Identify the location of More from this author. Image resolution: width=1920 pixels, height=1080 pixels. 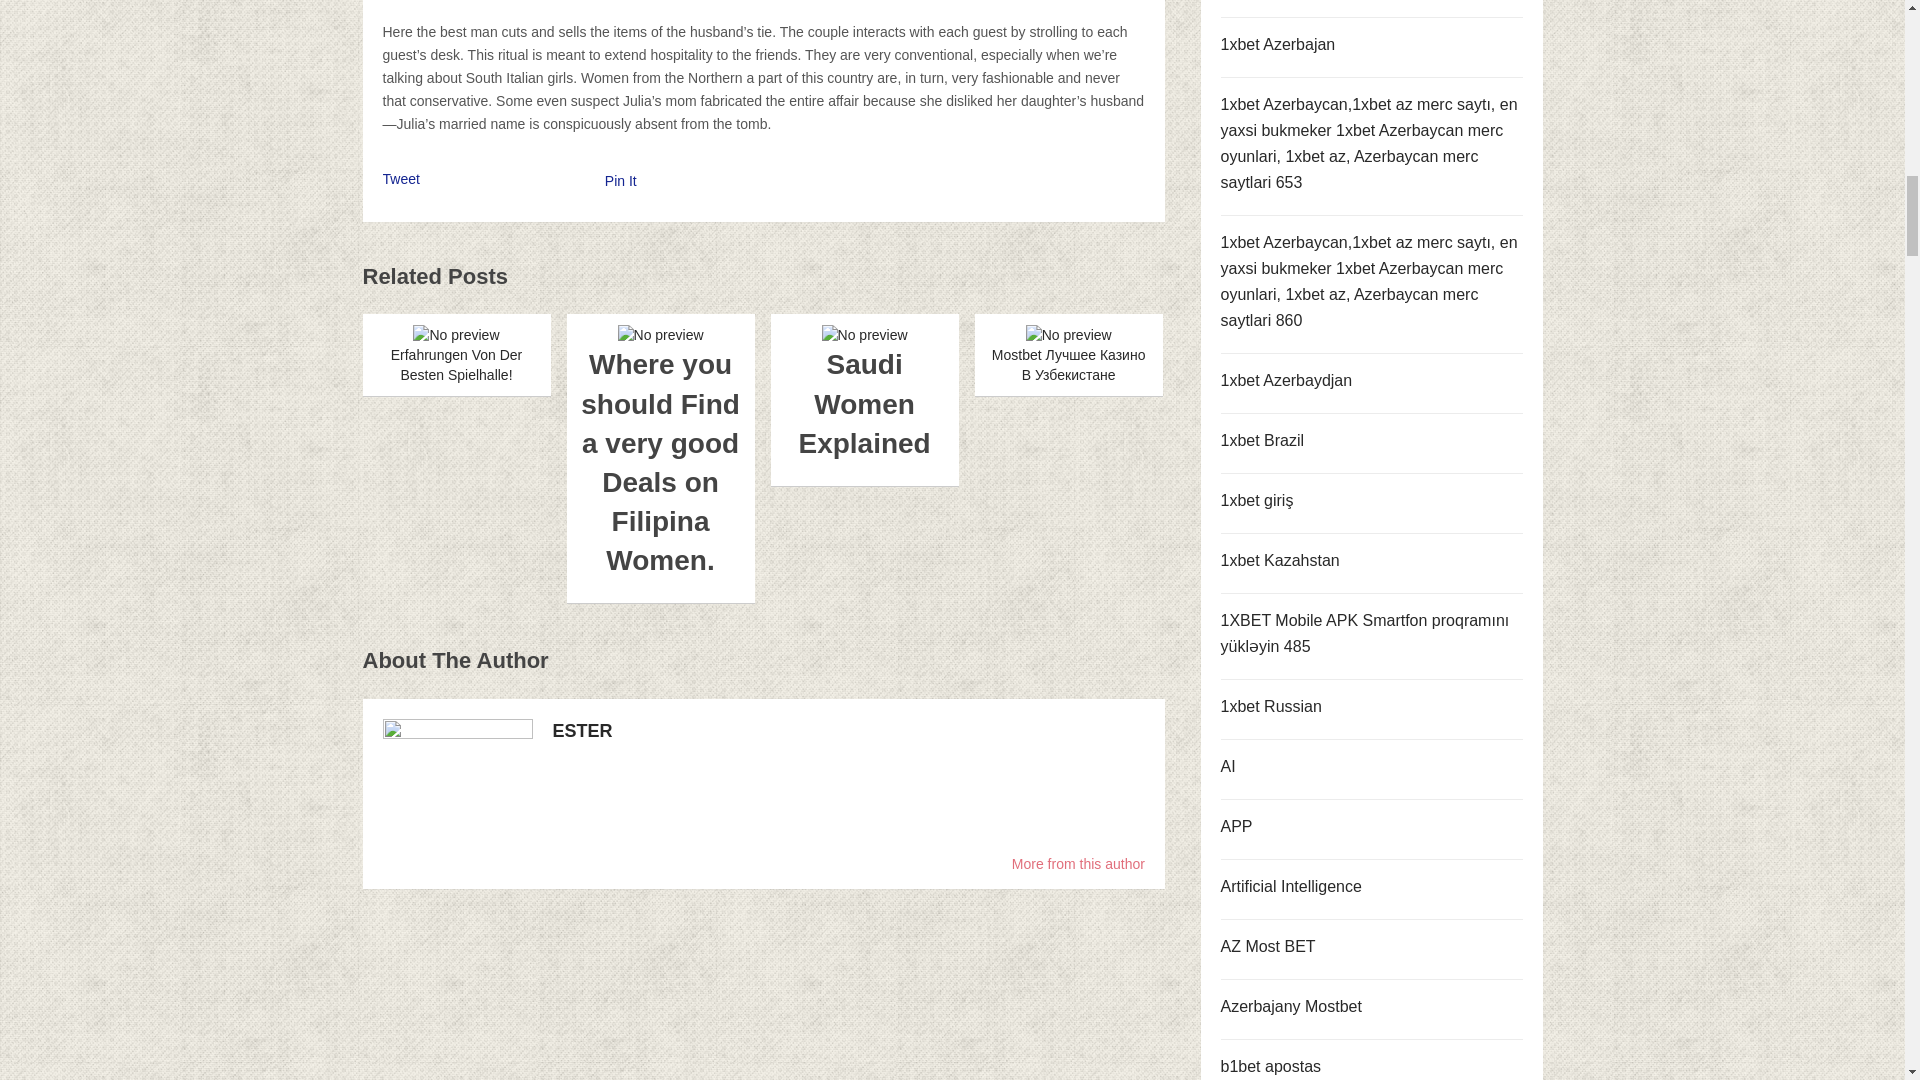
(1078, 864).